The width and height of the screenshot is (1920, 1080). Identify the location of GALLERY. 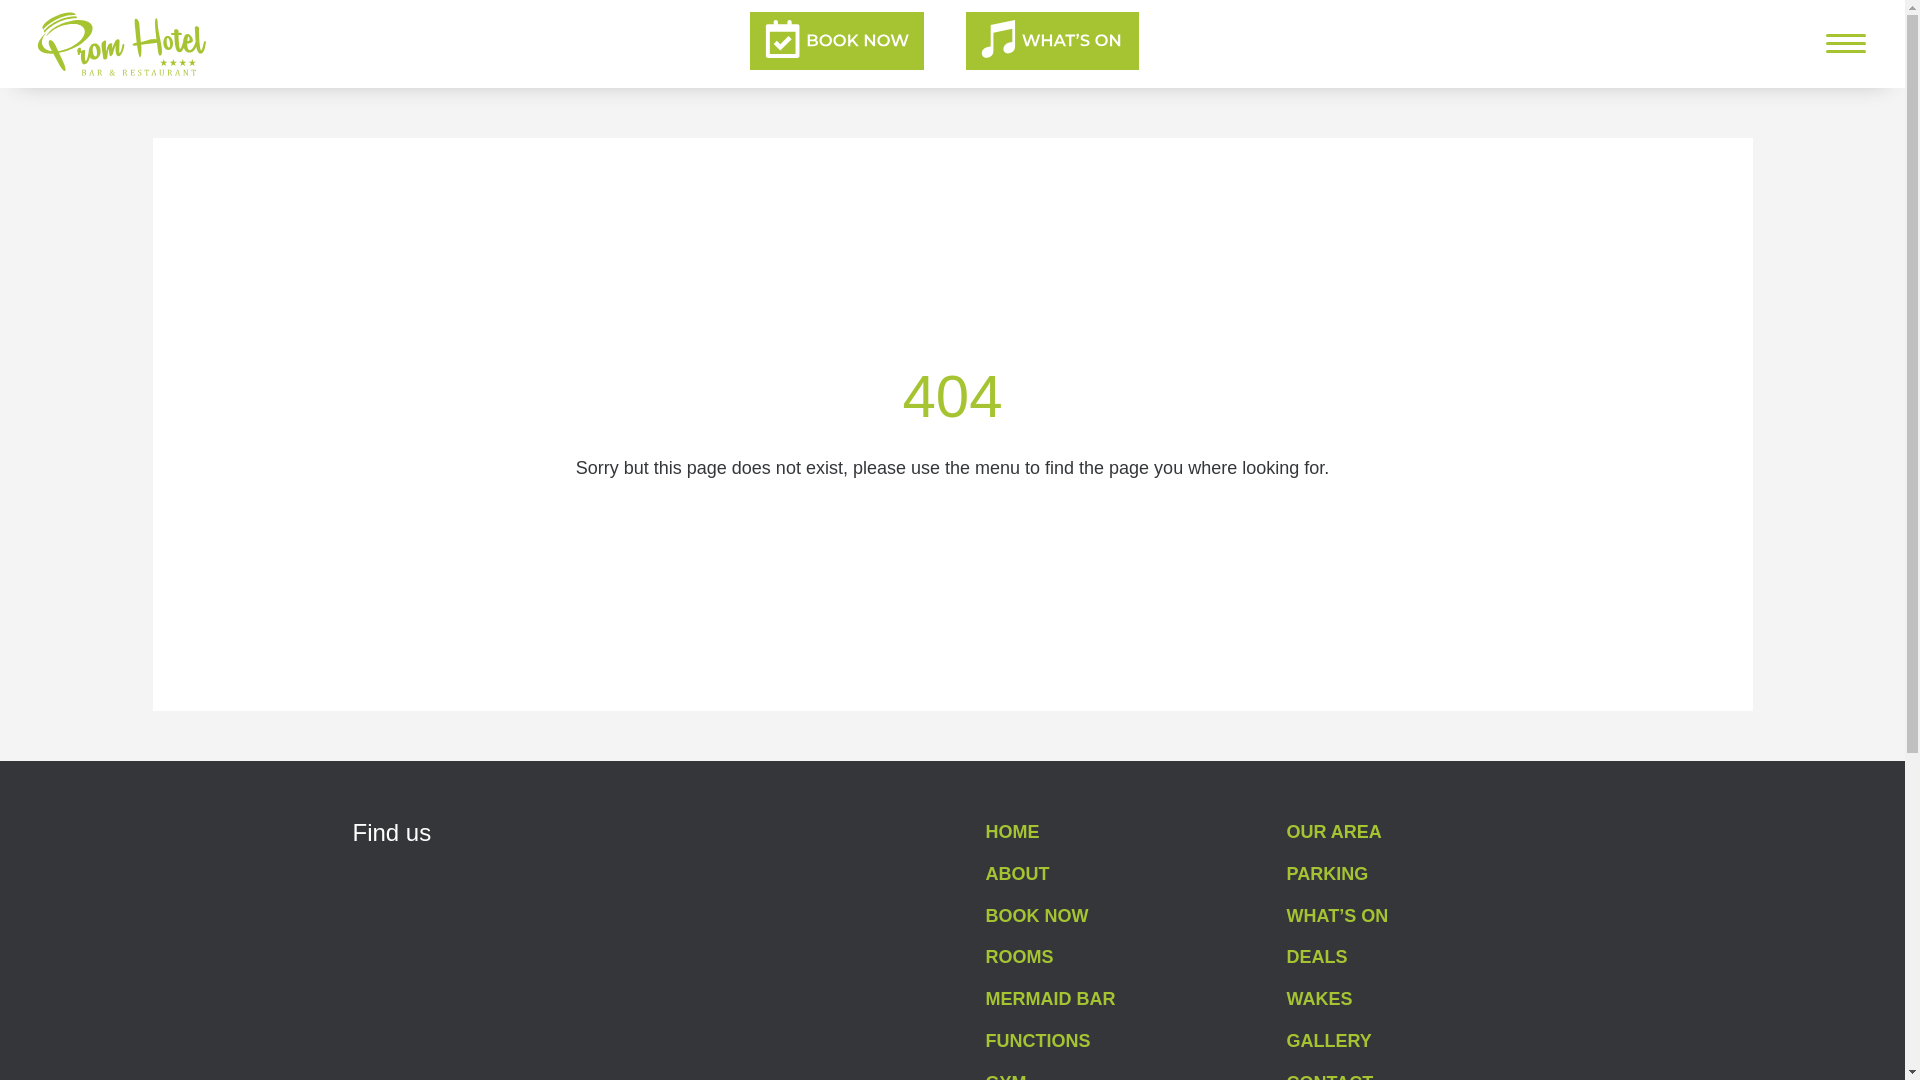
(1329, 1040).